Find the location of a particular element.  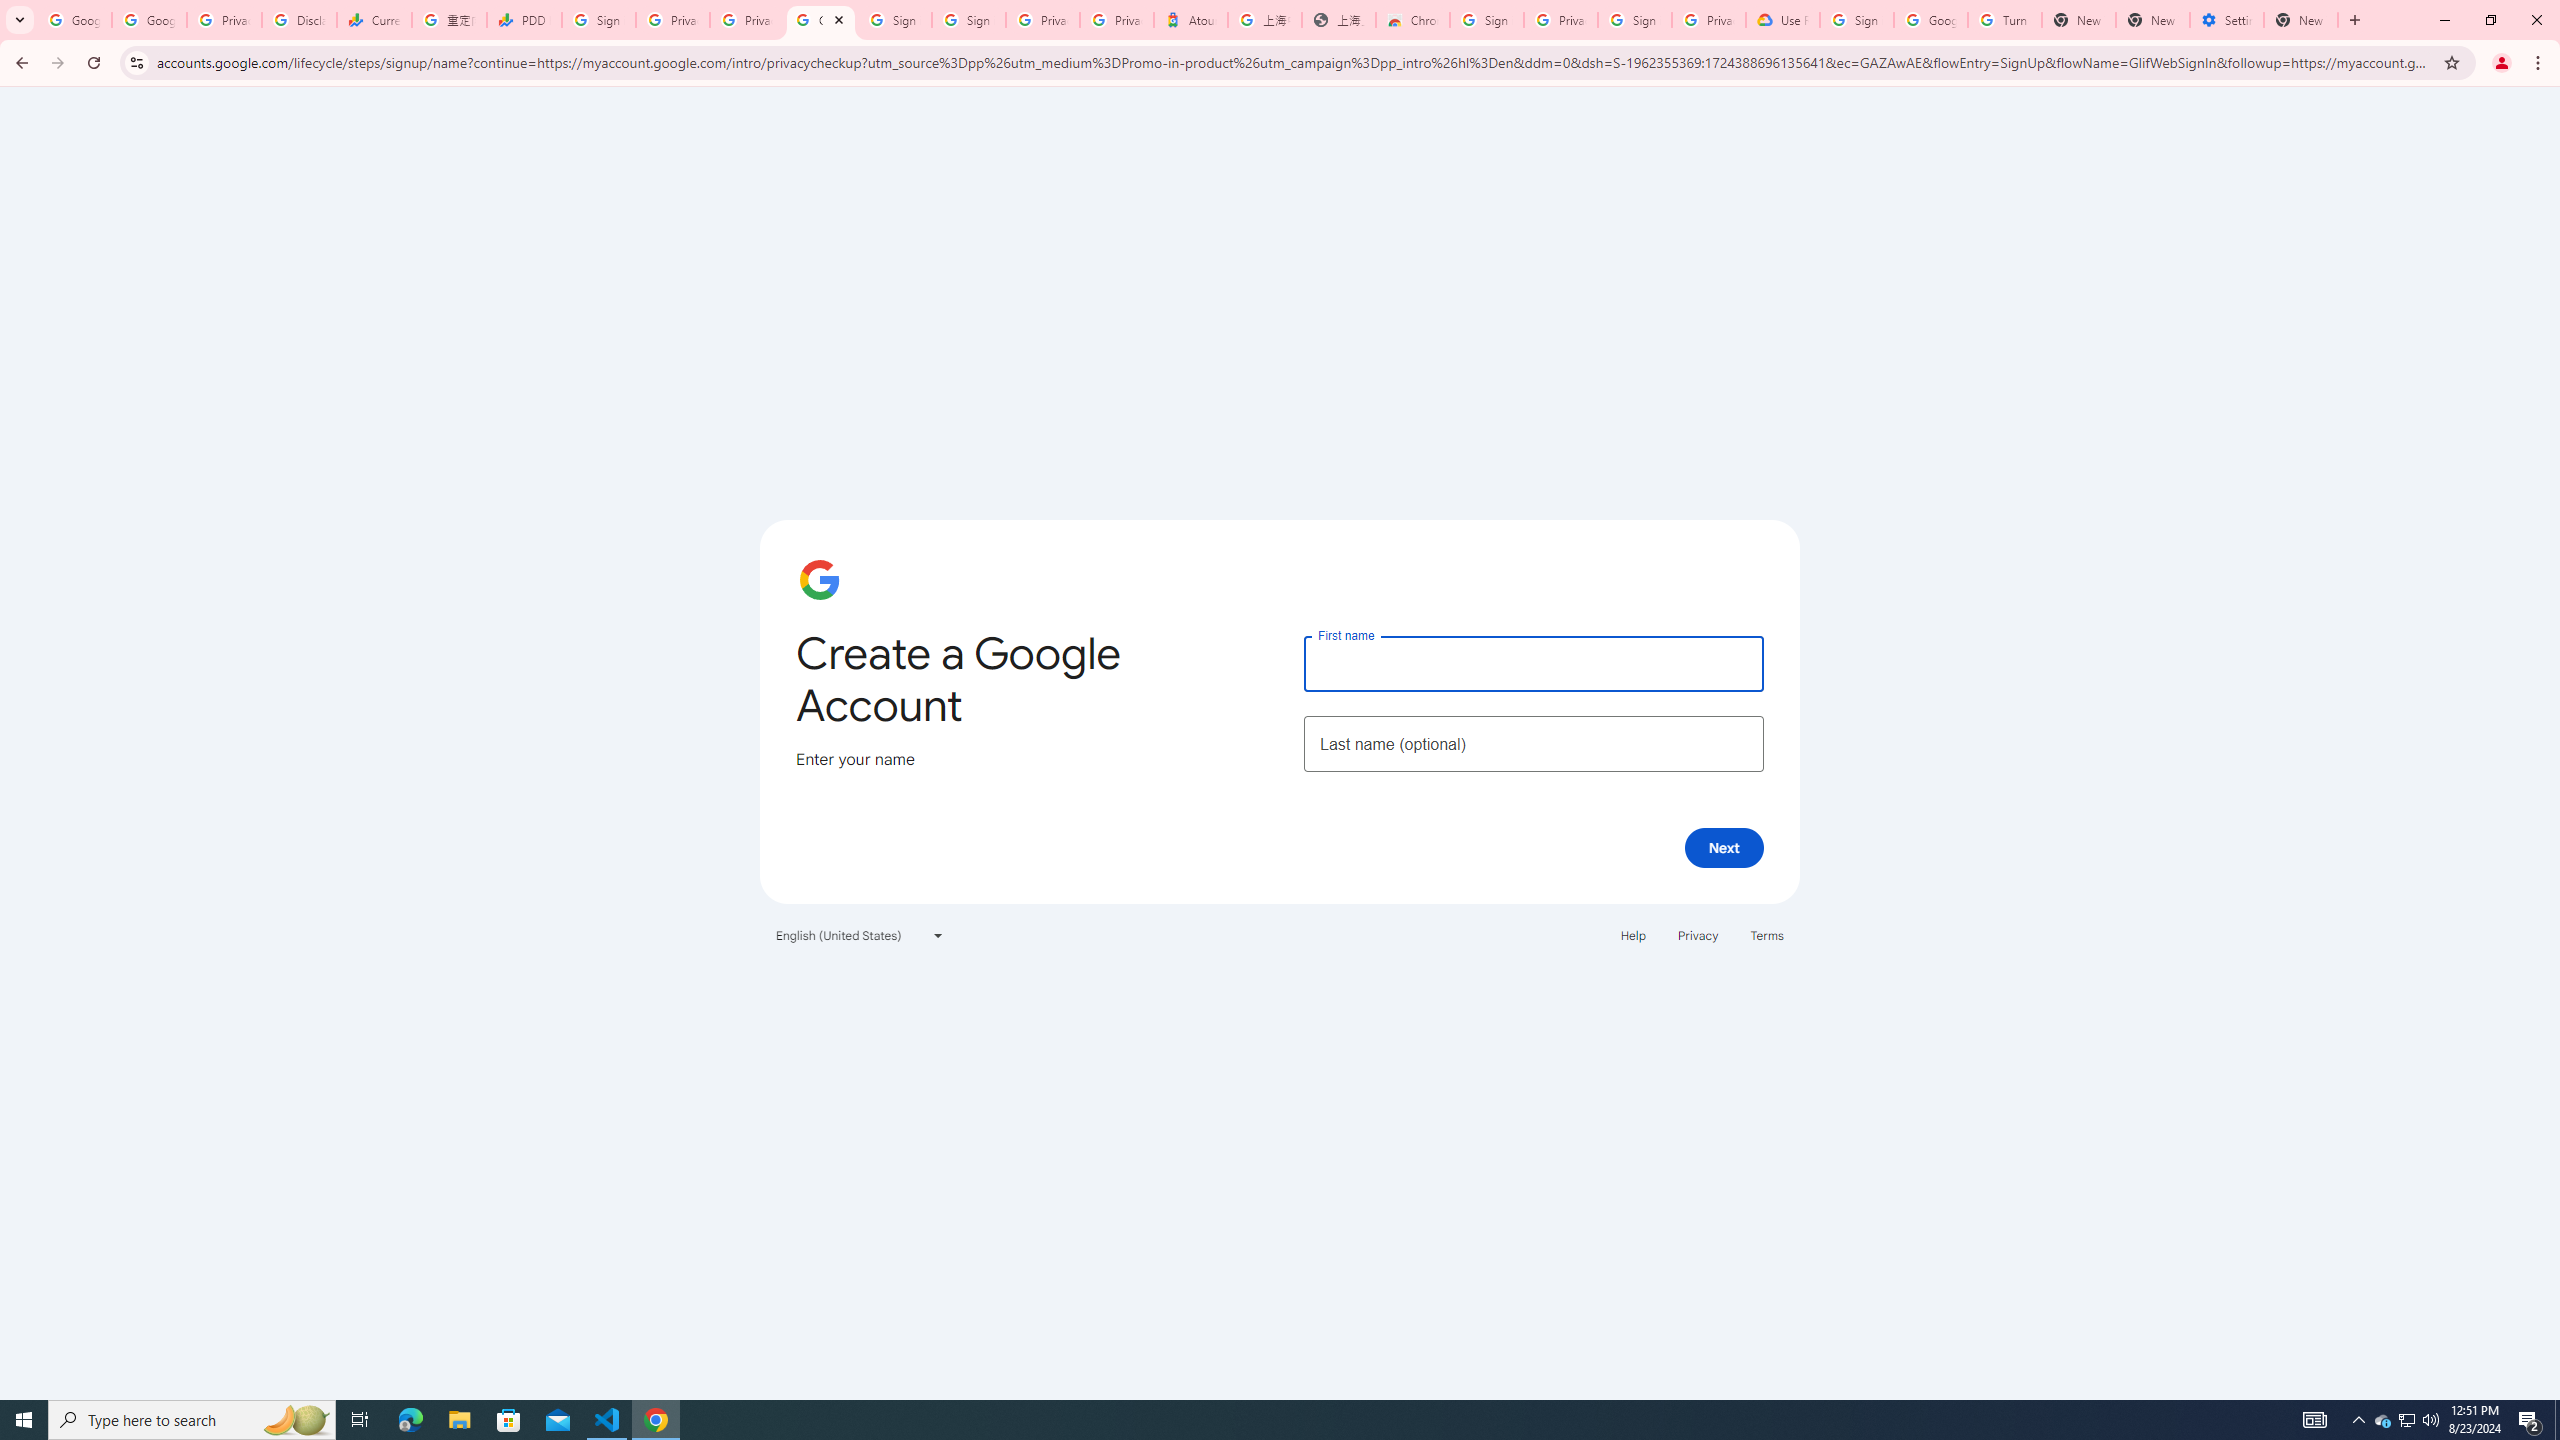

Currencies - Google Finance is located at coordinates (373, 20).